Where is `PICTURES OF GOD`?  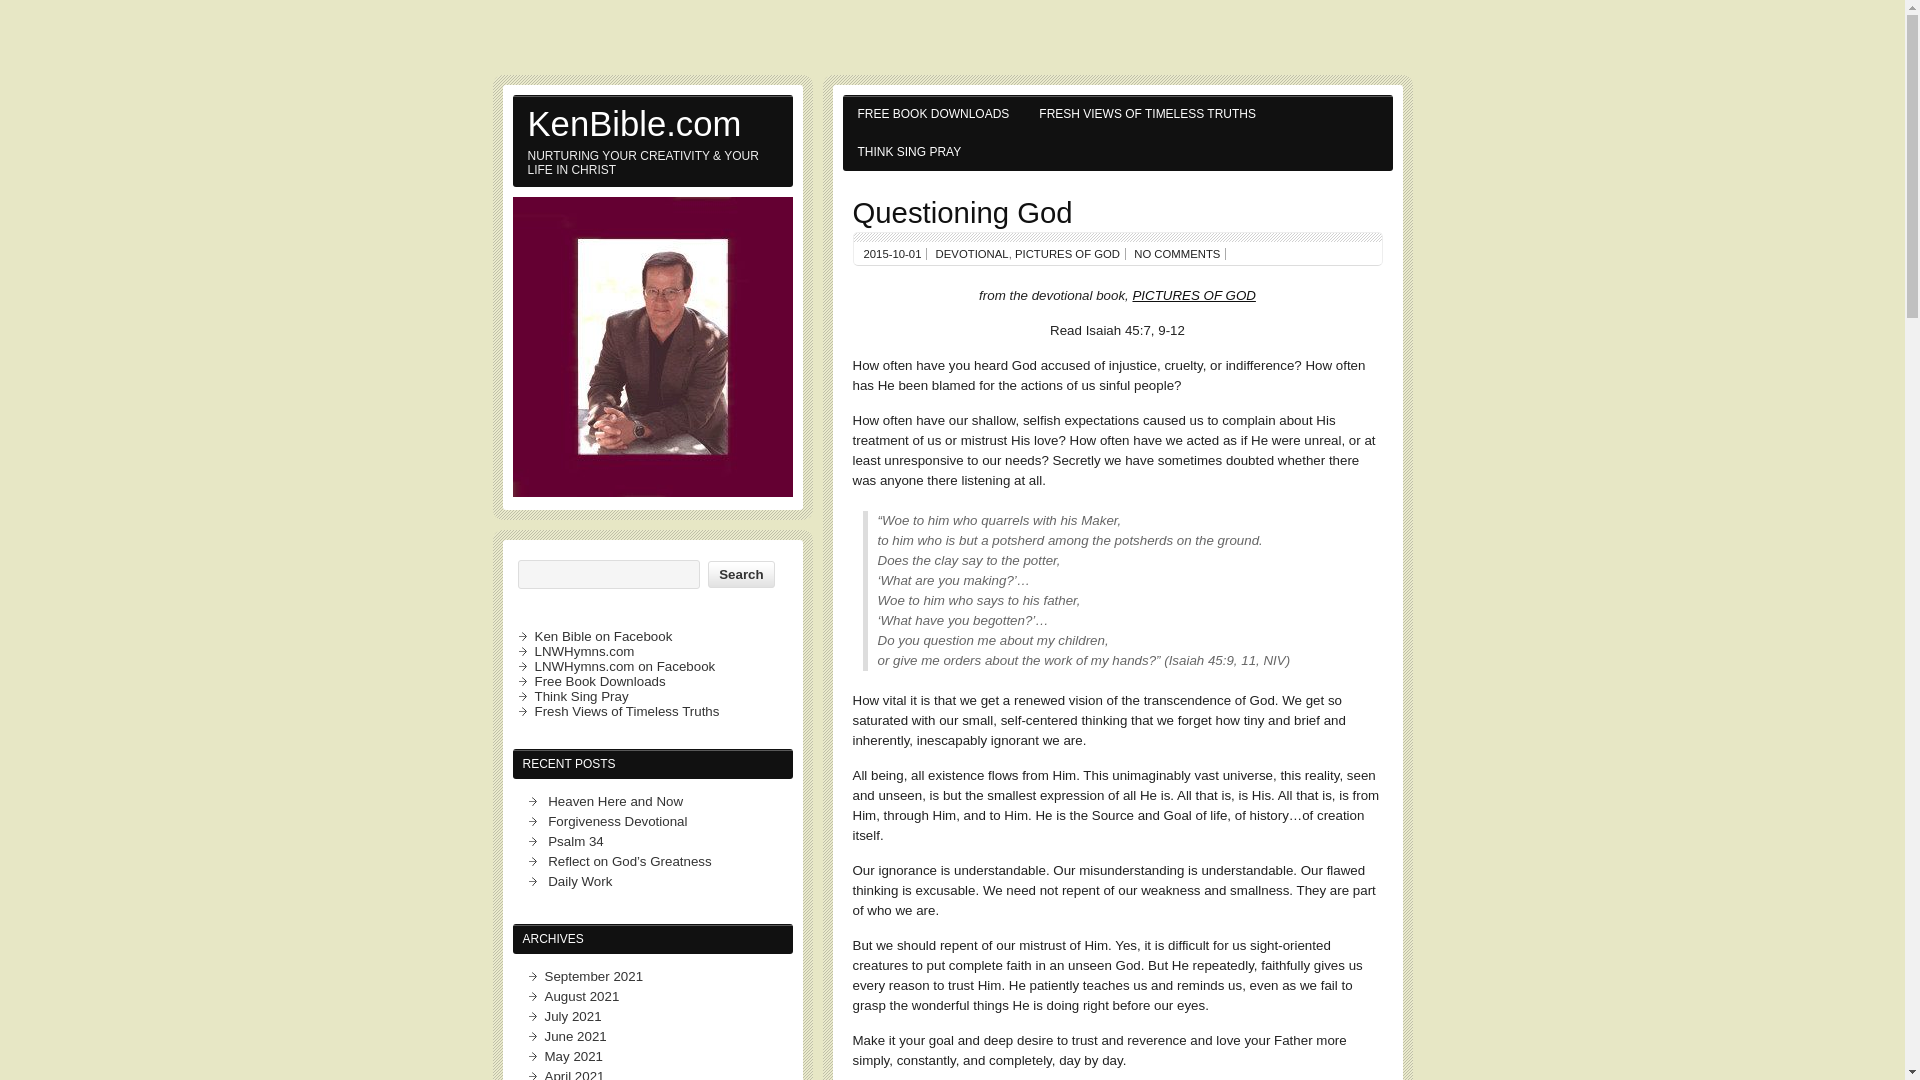
PICTURES OF GOD is located at coordinates (1067, 254).